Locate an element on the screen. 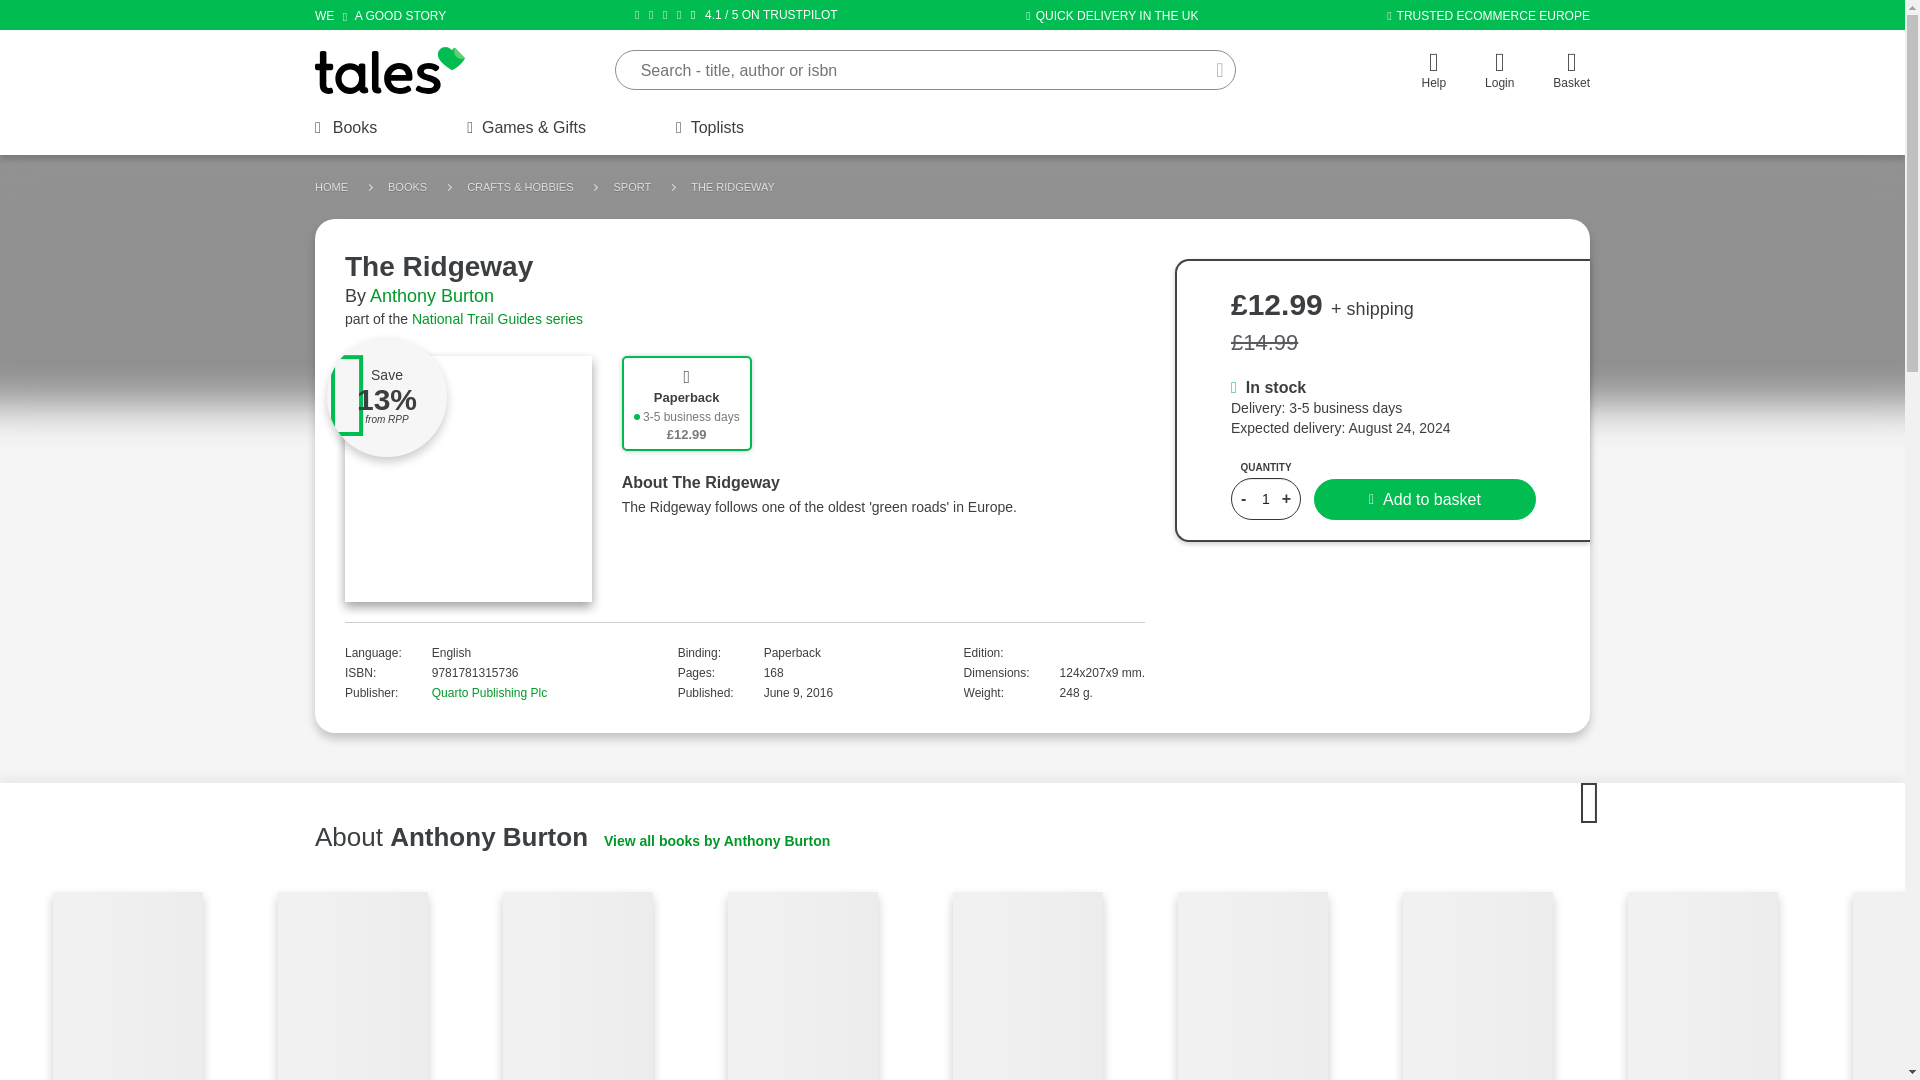 The height and width of the screenshot is (1080, 1920). TRUSTED ECOMMERCE EUROPE is located at coordinates (1488, 14).